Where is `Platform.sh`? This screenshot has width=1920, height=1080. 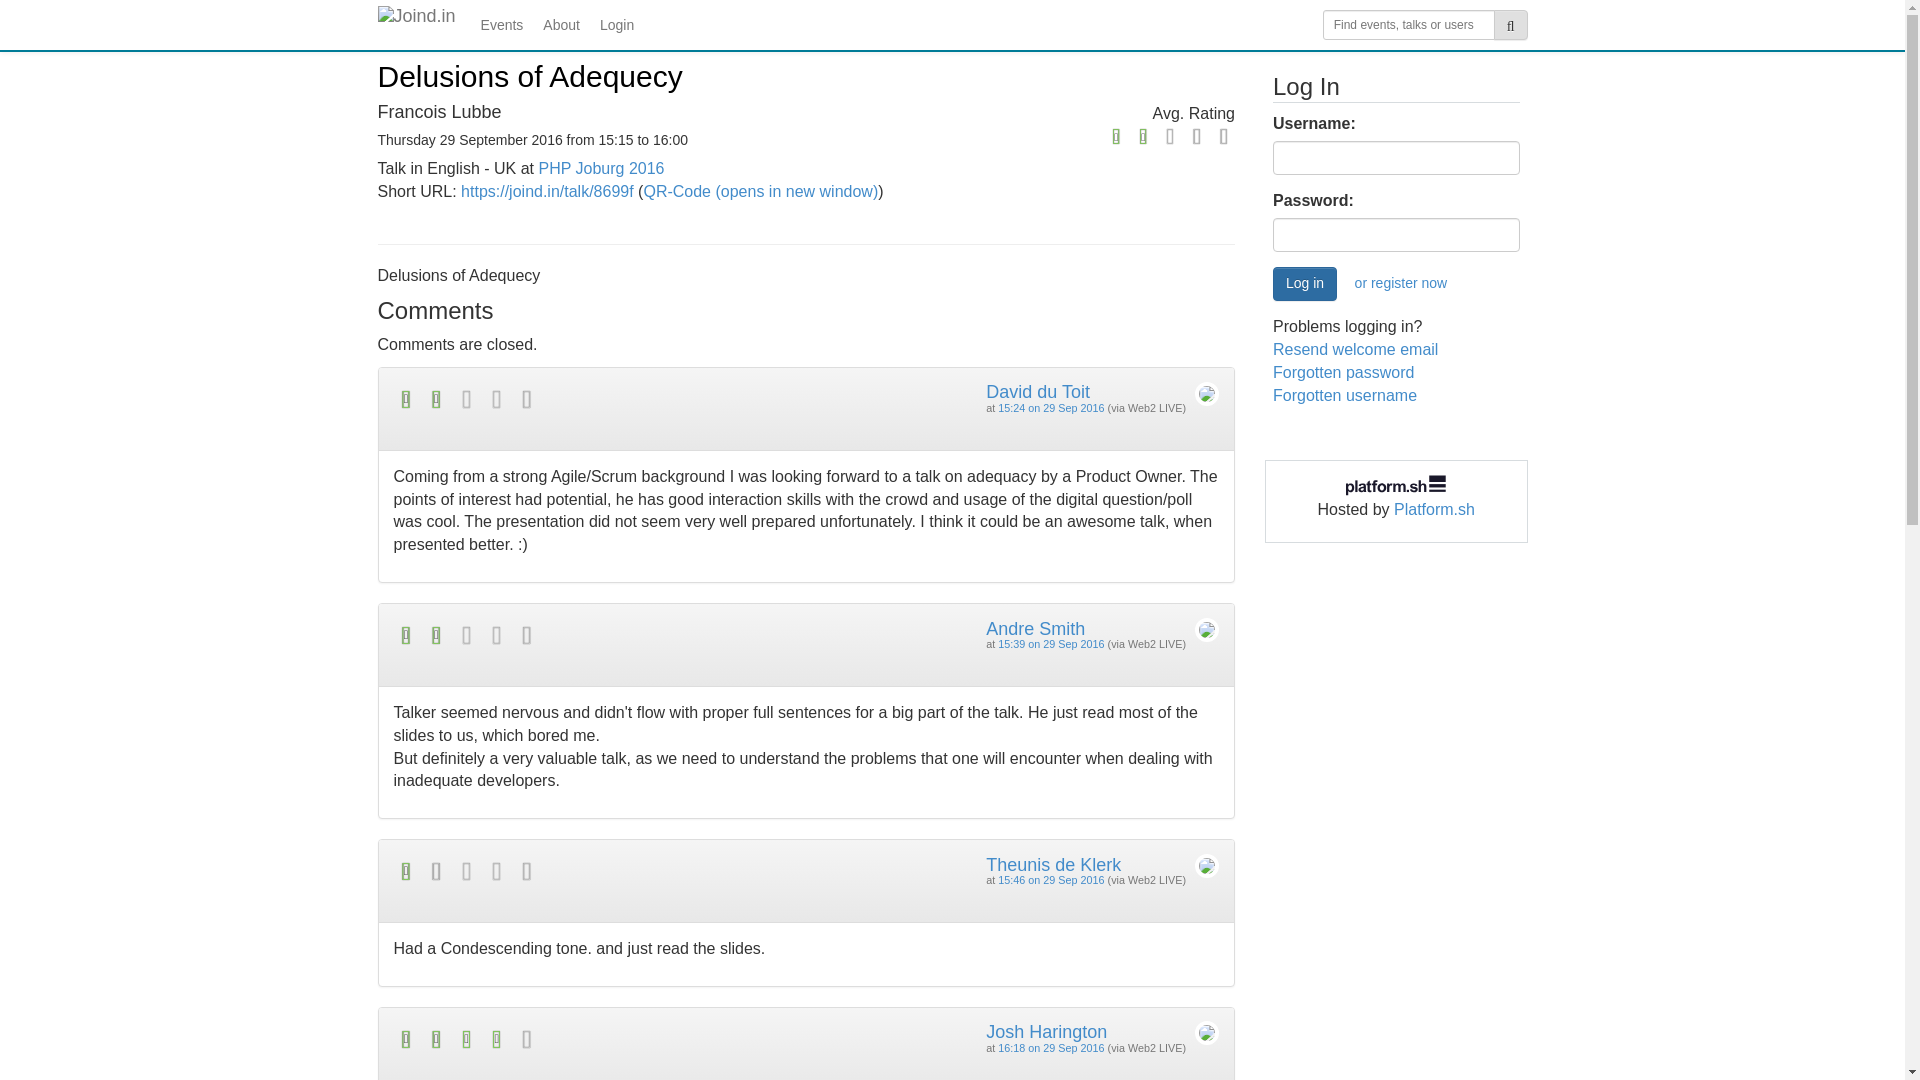
Platform.sh is located at coordinates (1434, 510).